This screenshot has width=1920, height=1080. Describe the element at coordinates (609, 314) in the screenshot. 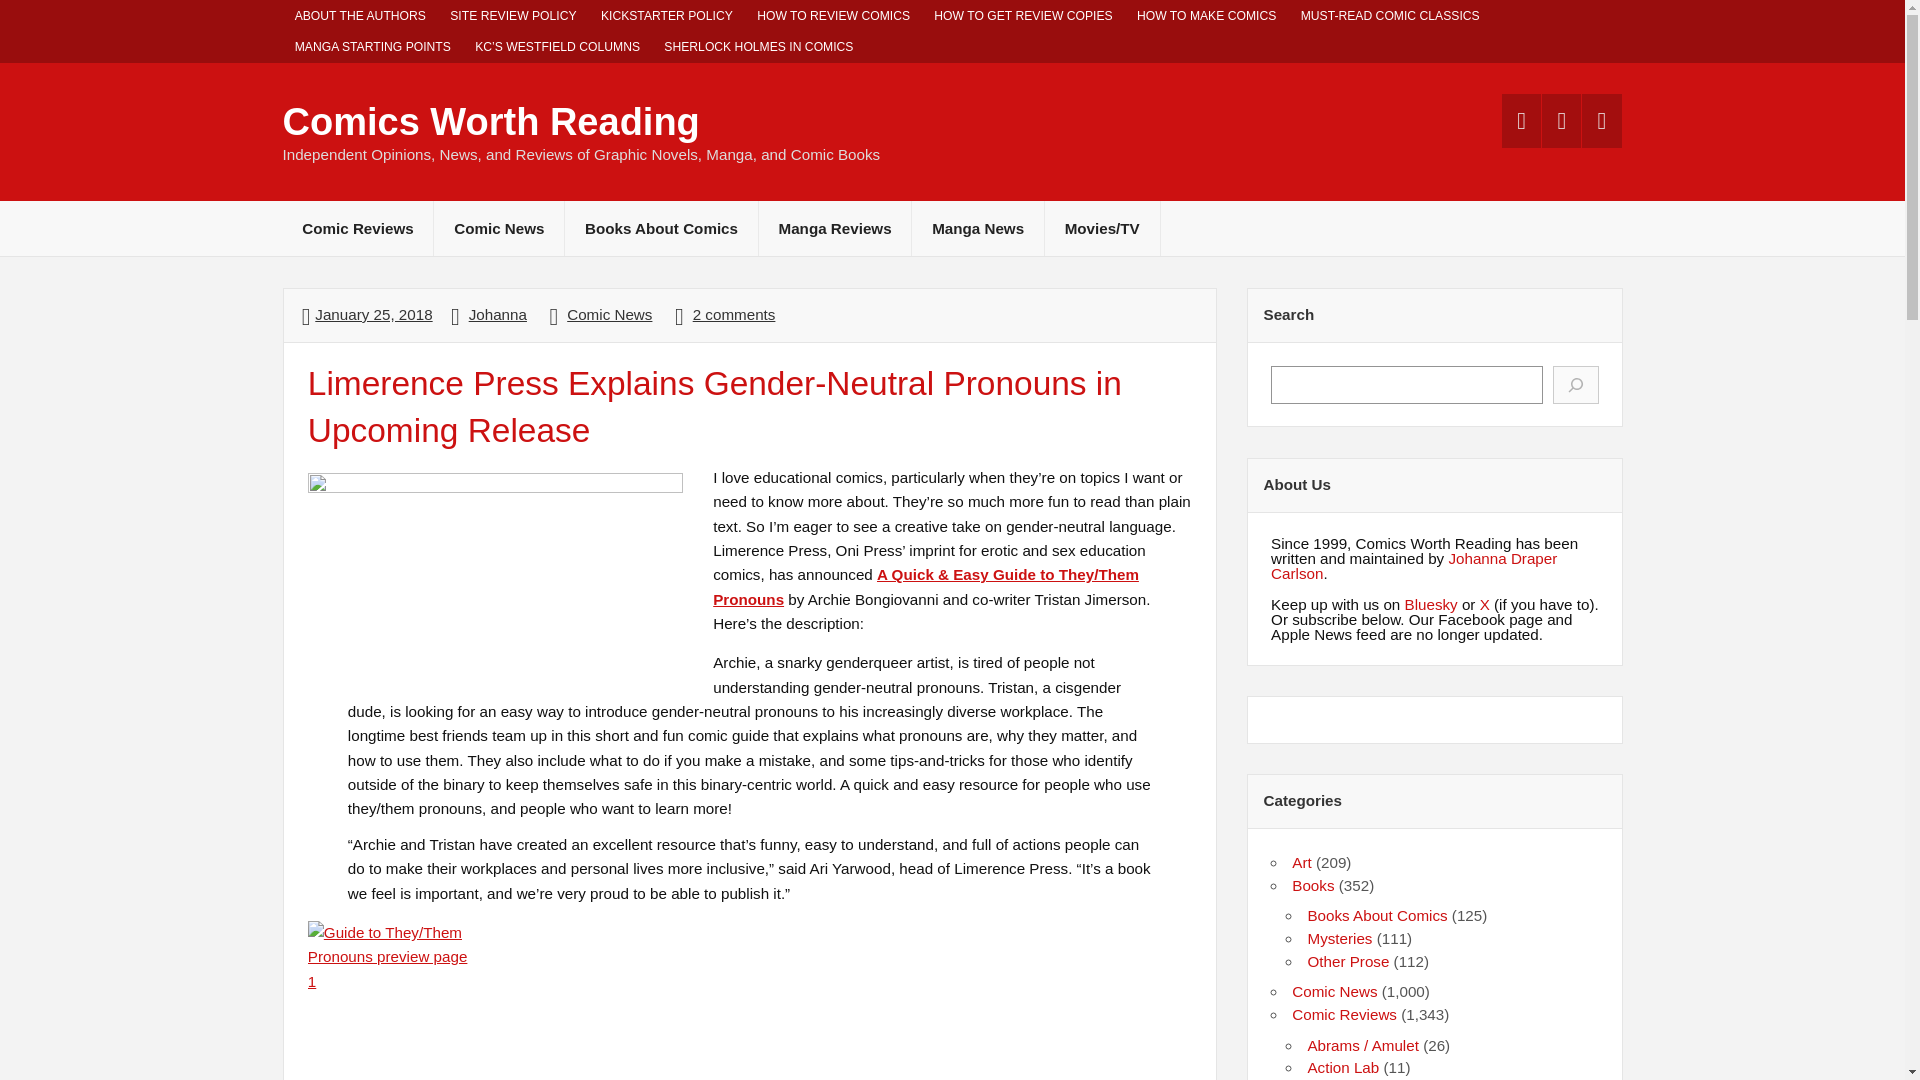

I see `Comic News` at that location.